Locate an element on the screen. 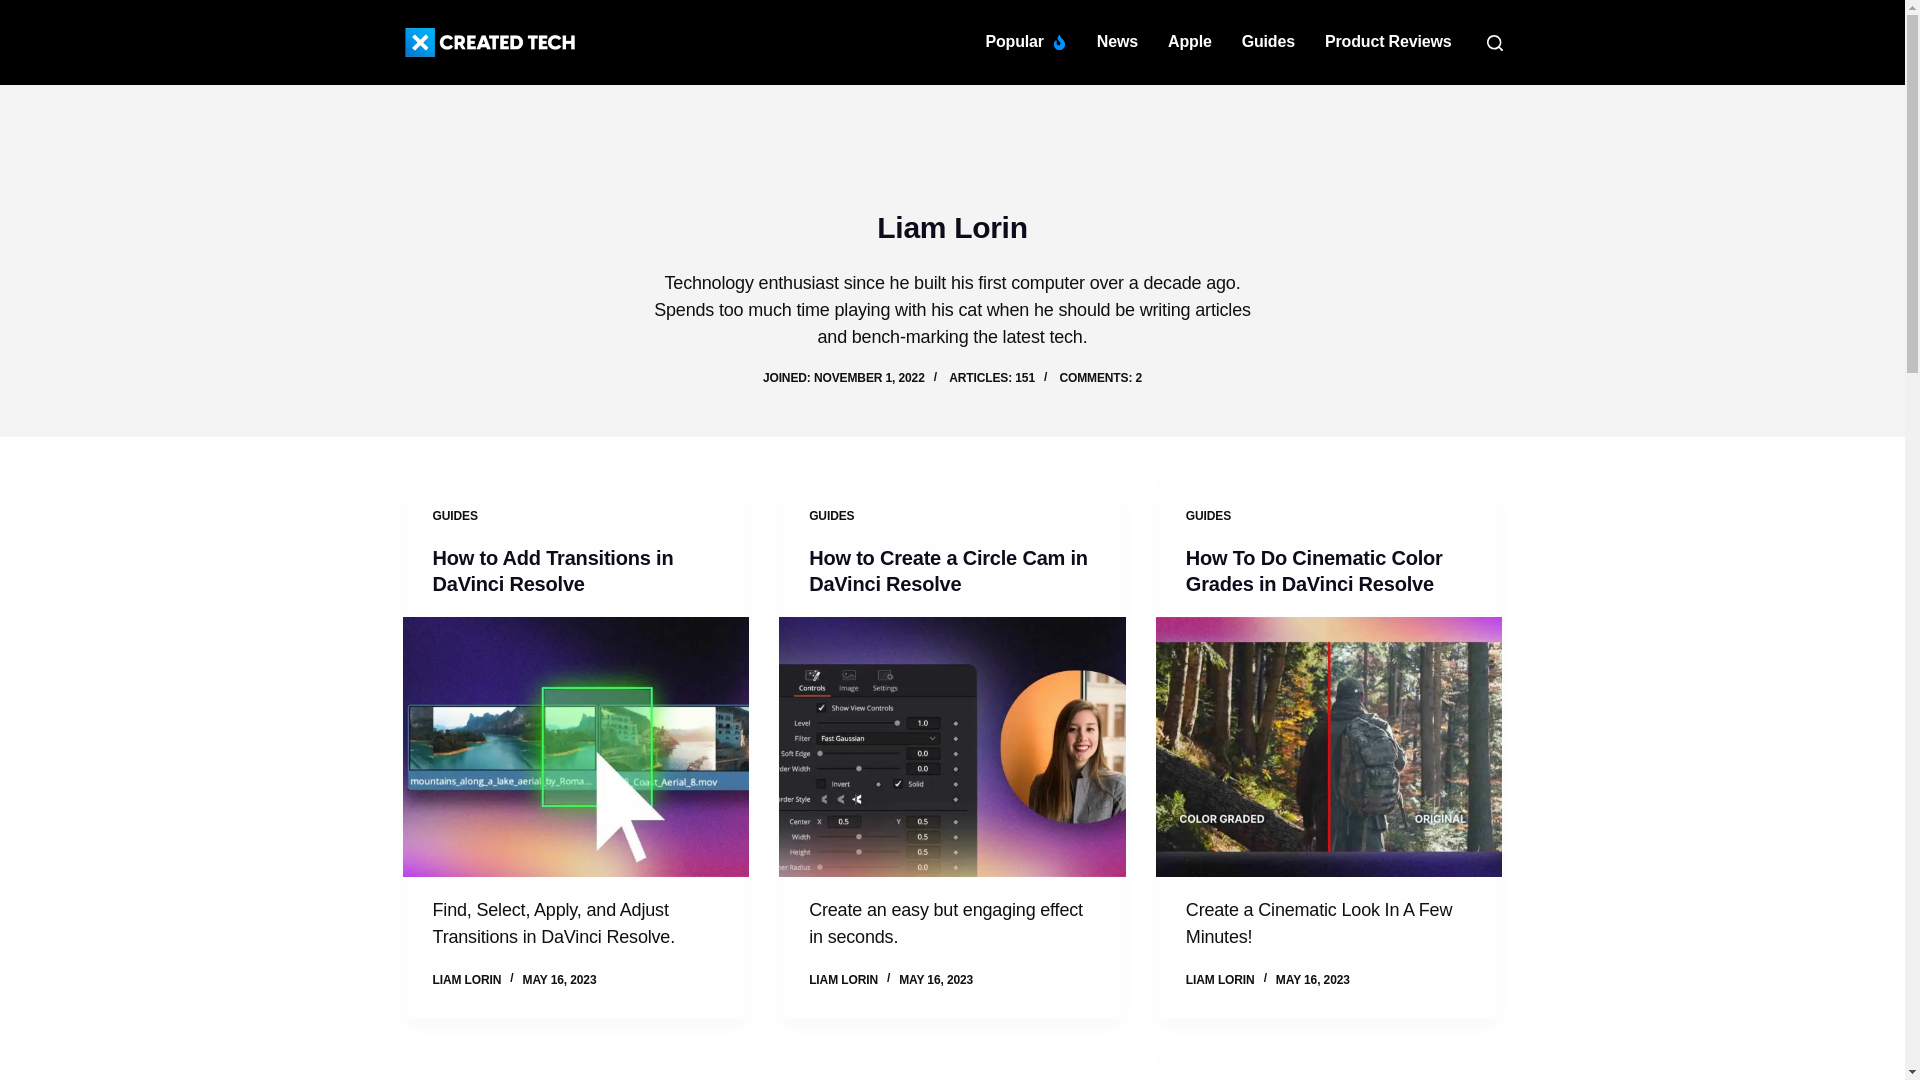  Product Reviews is located at coordinates (1388, 42).